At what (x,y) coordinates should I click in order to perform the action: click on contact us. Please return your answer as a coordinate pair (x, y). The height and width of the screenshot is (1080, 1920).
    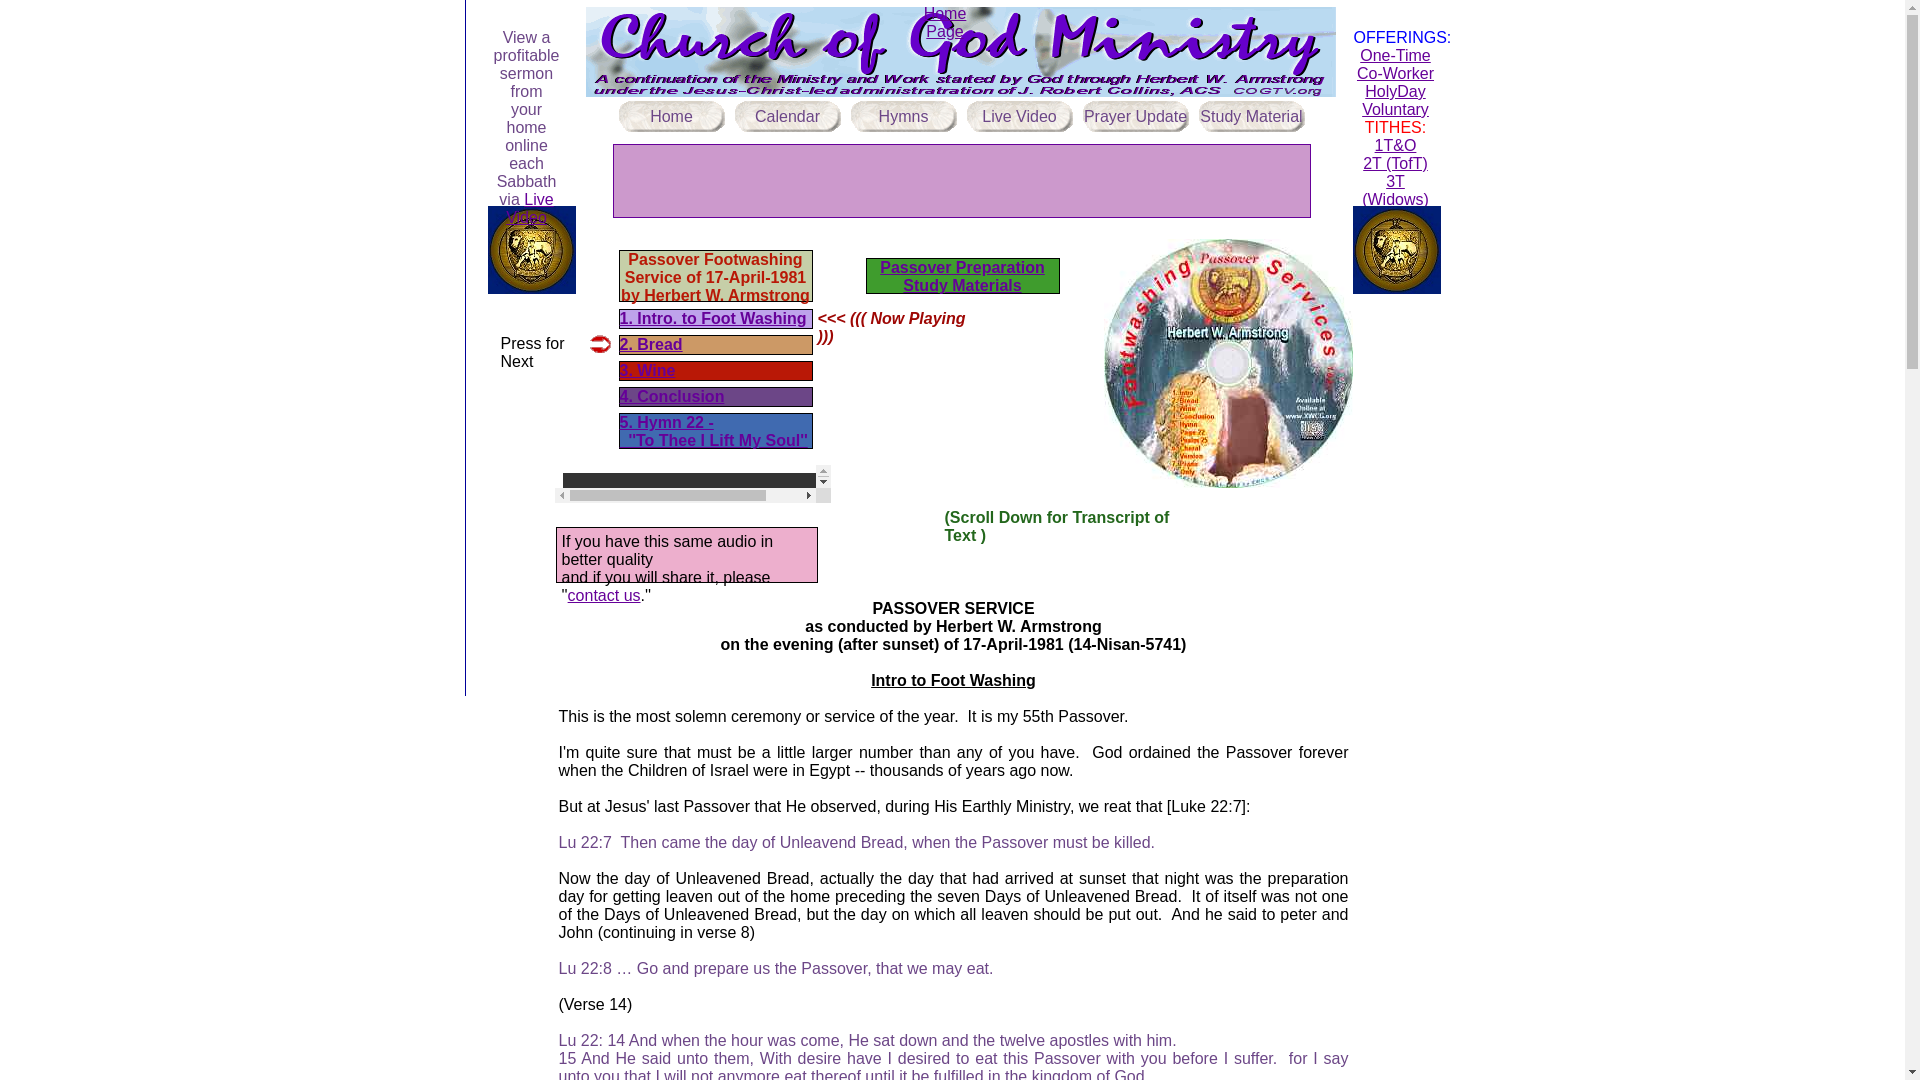
    Looking at the image, I should click on (604, 595).